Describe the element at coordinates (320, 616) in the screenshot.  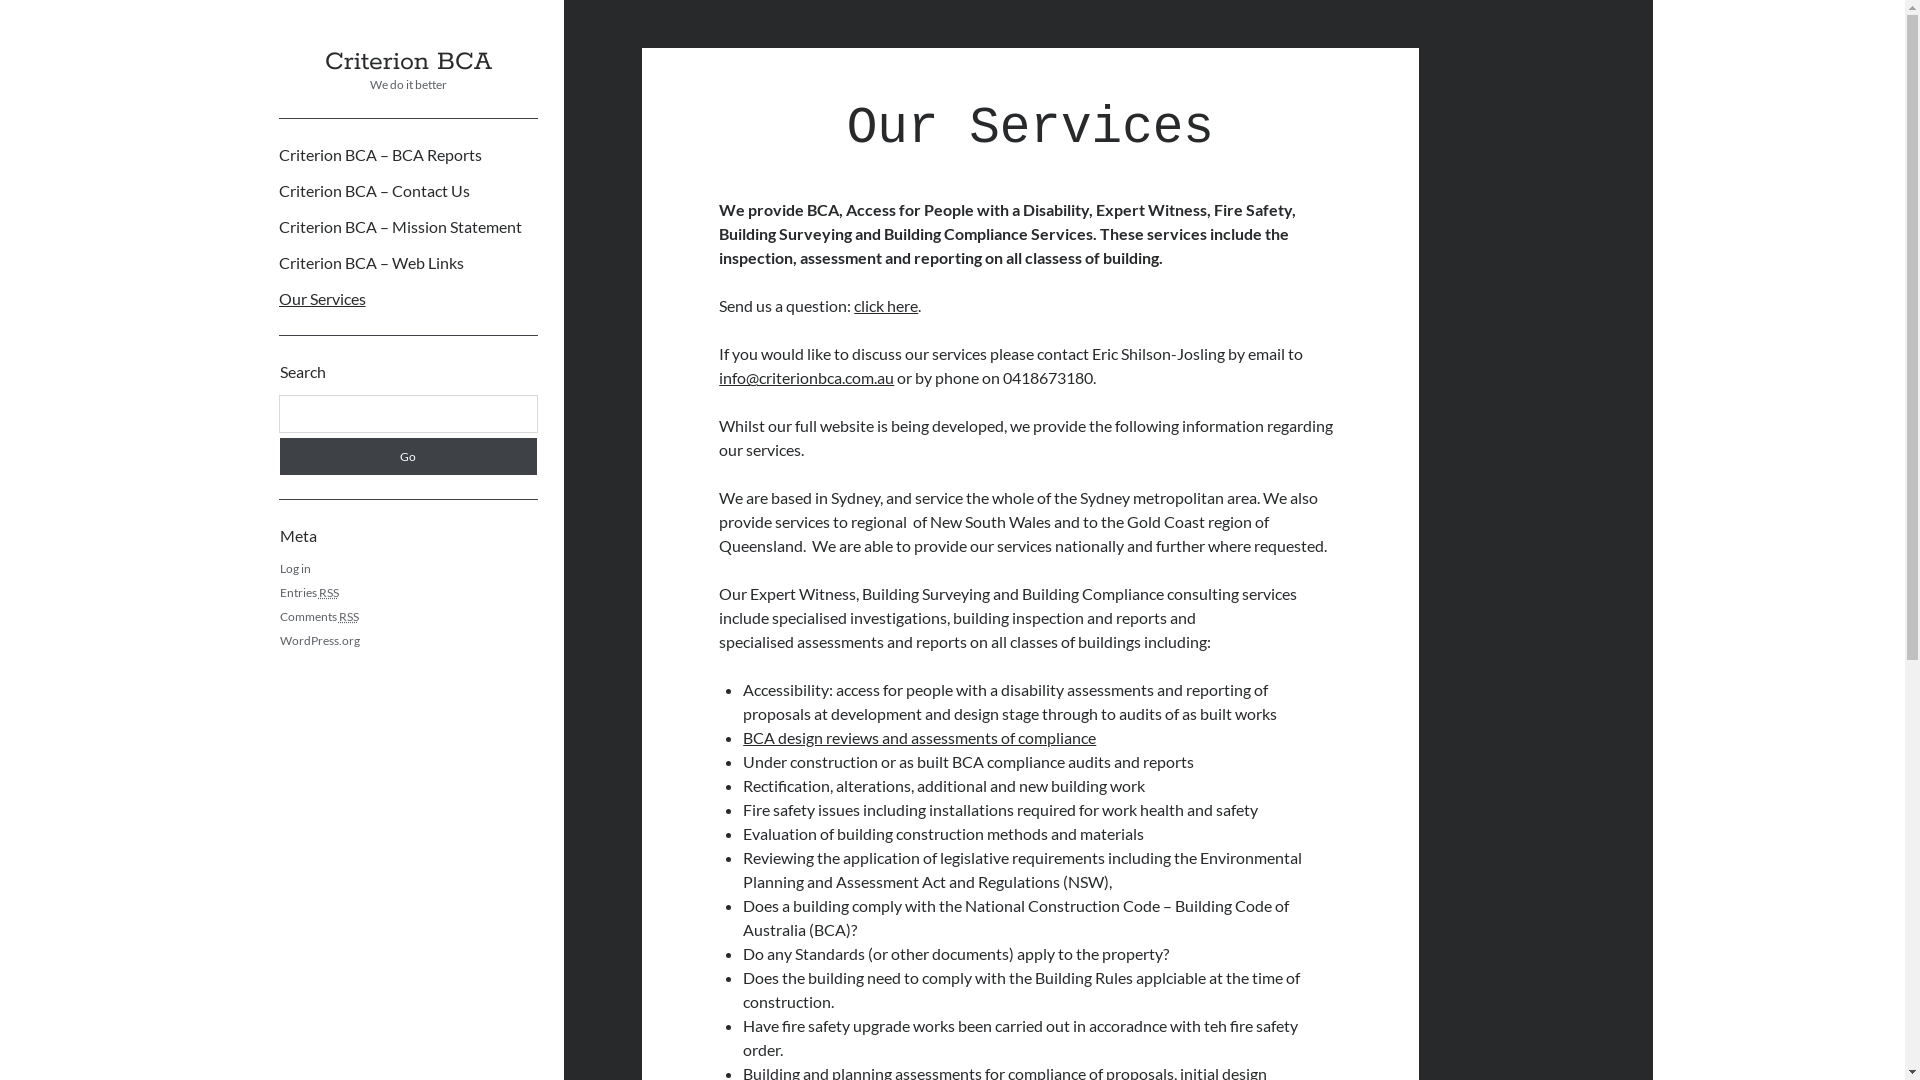
I see `Comments RSS` at that location.